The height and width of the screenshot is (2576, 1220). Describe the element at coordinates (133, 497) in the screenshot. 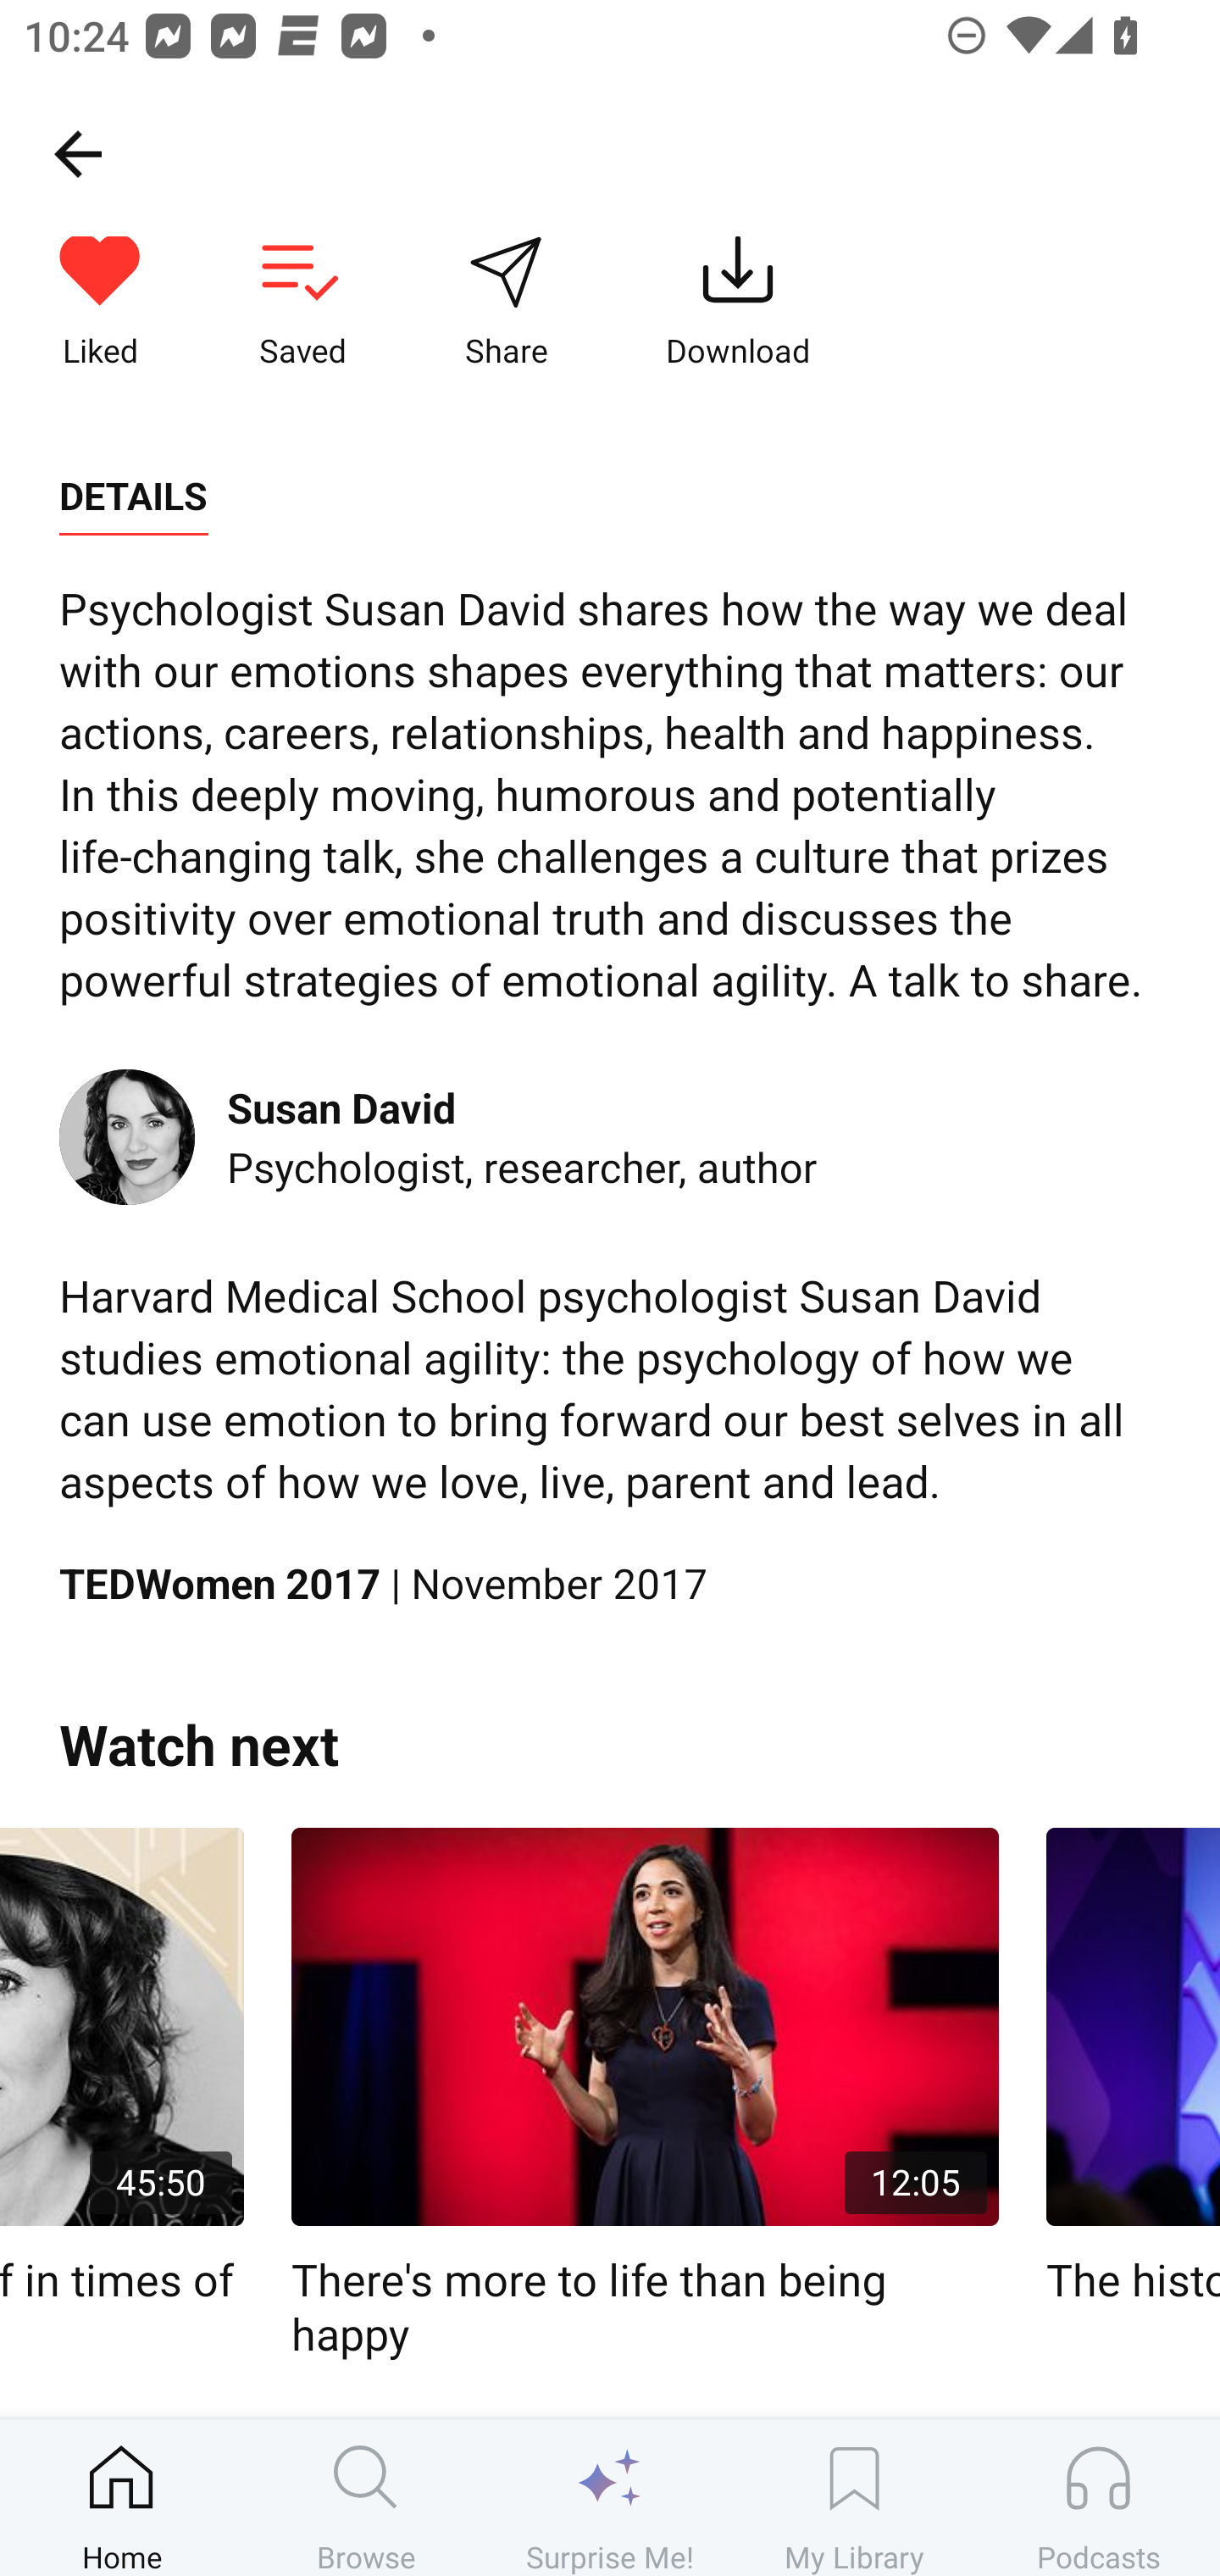

I see `DETAILS` at that location.